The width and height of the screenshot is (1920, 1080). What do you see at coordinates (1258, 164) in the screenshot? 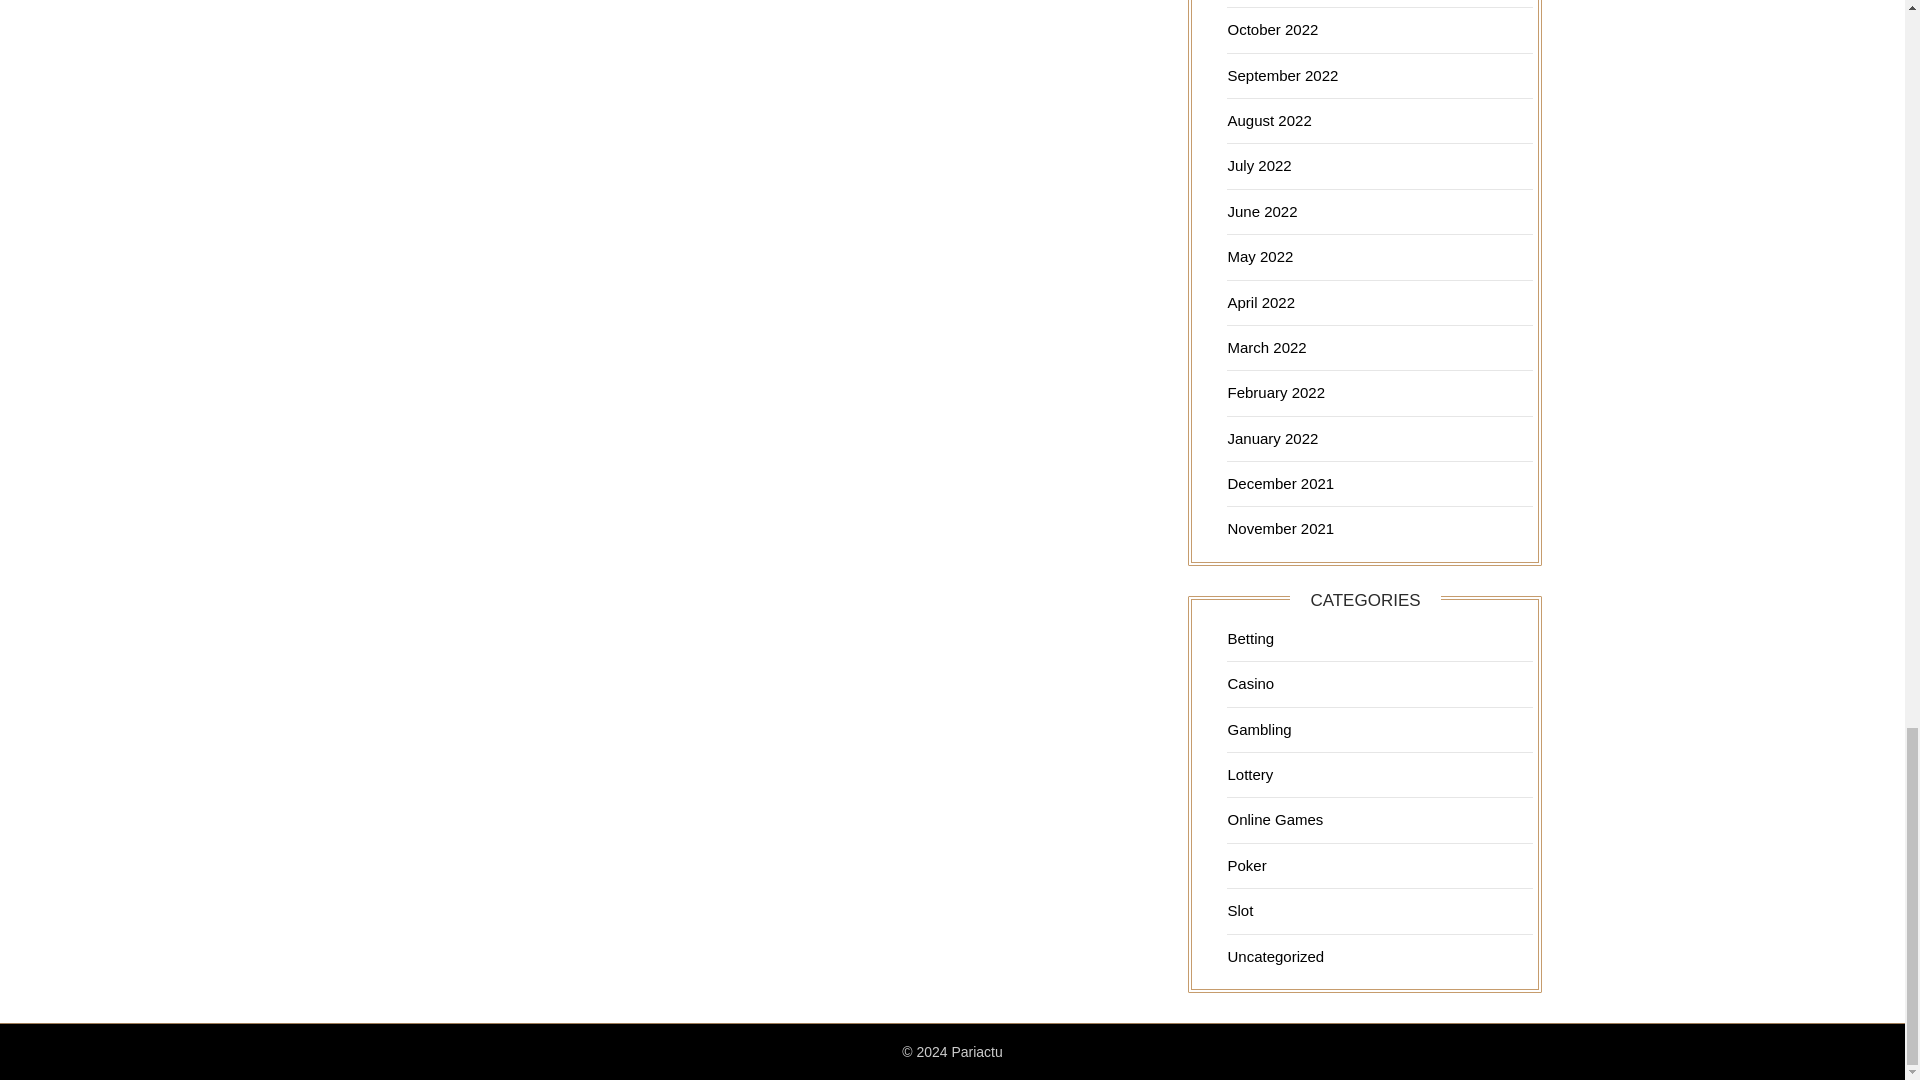
I see `July 2022` at bounding box center [1258, 164].